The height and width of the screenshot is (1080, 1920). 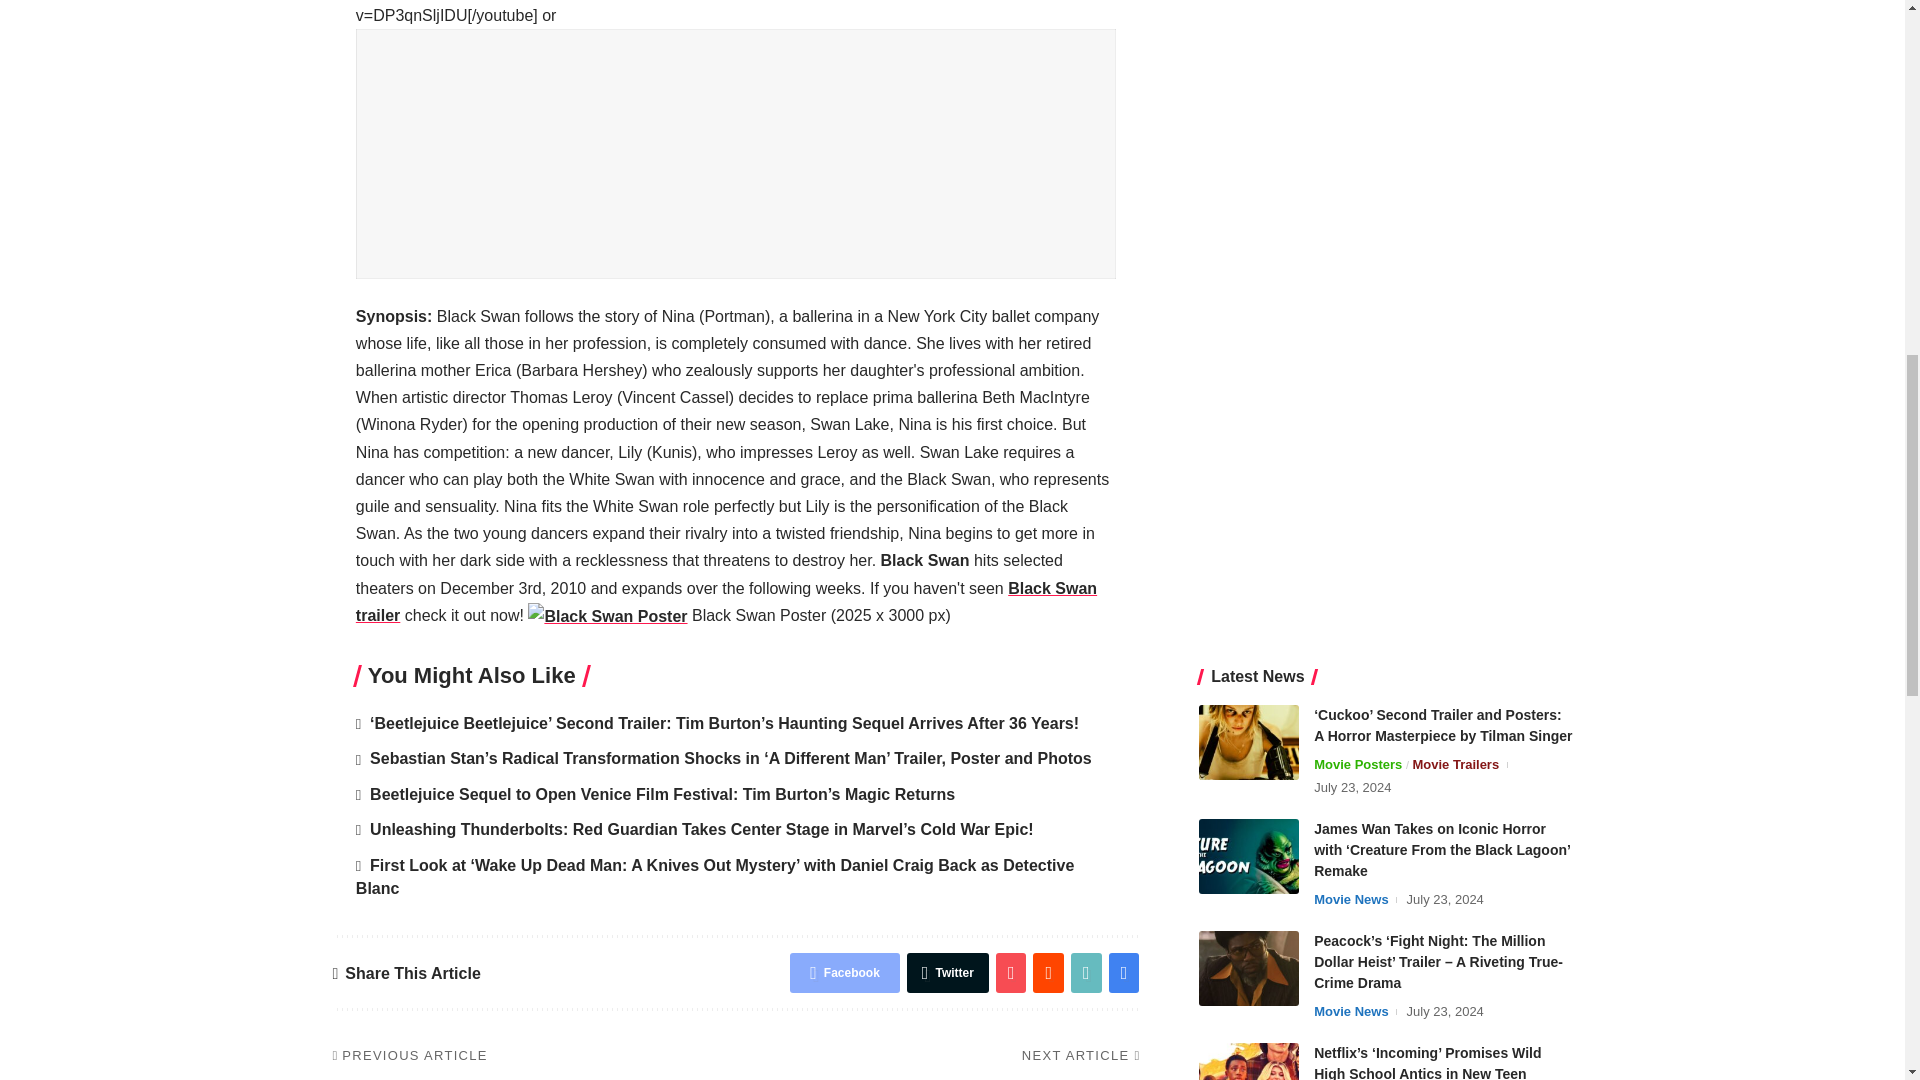 I want to click on Black Swan Trailer Hits!, so click(x=726, y=602).